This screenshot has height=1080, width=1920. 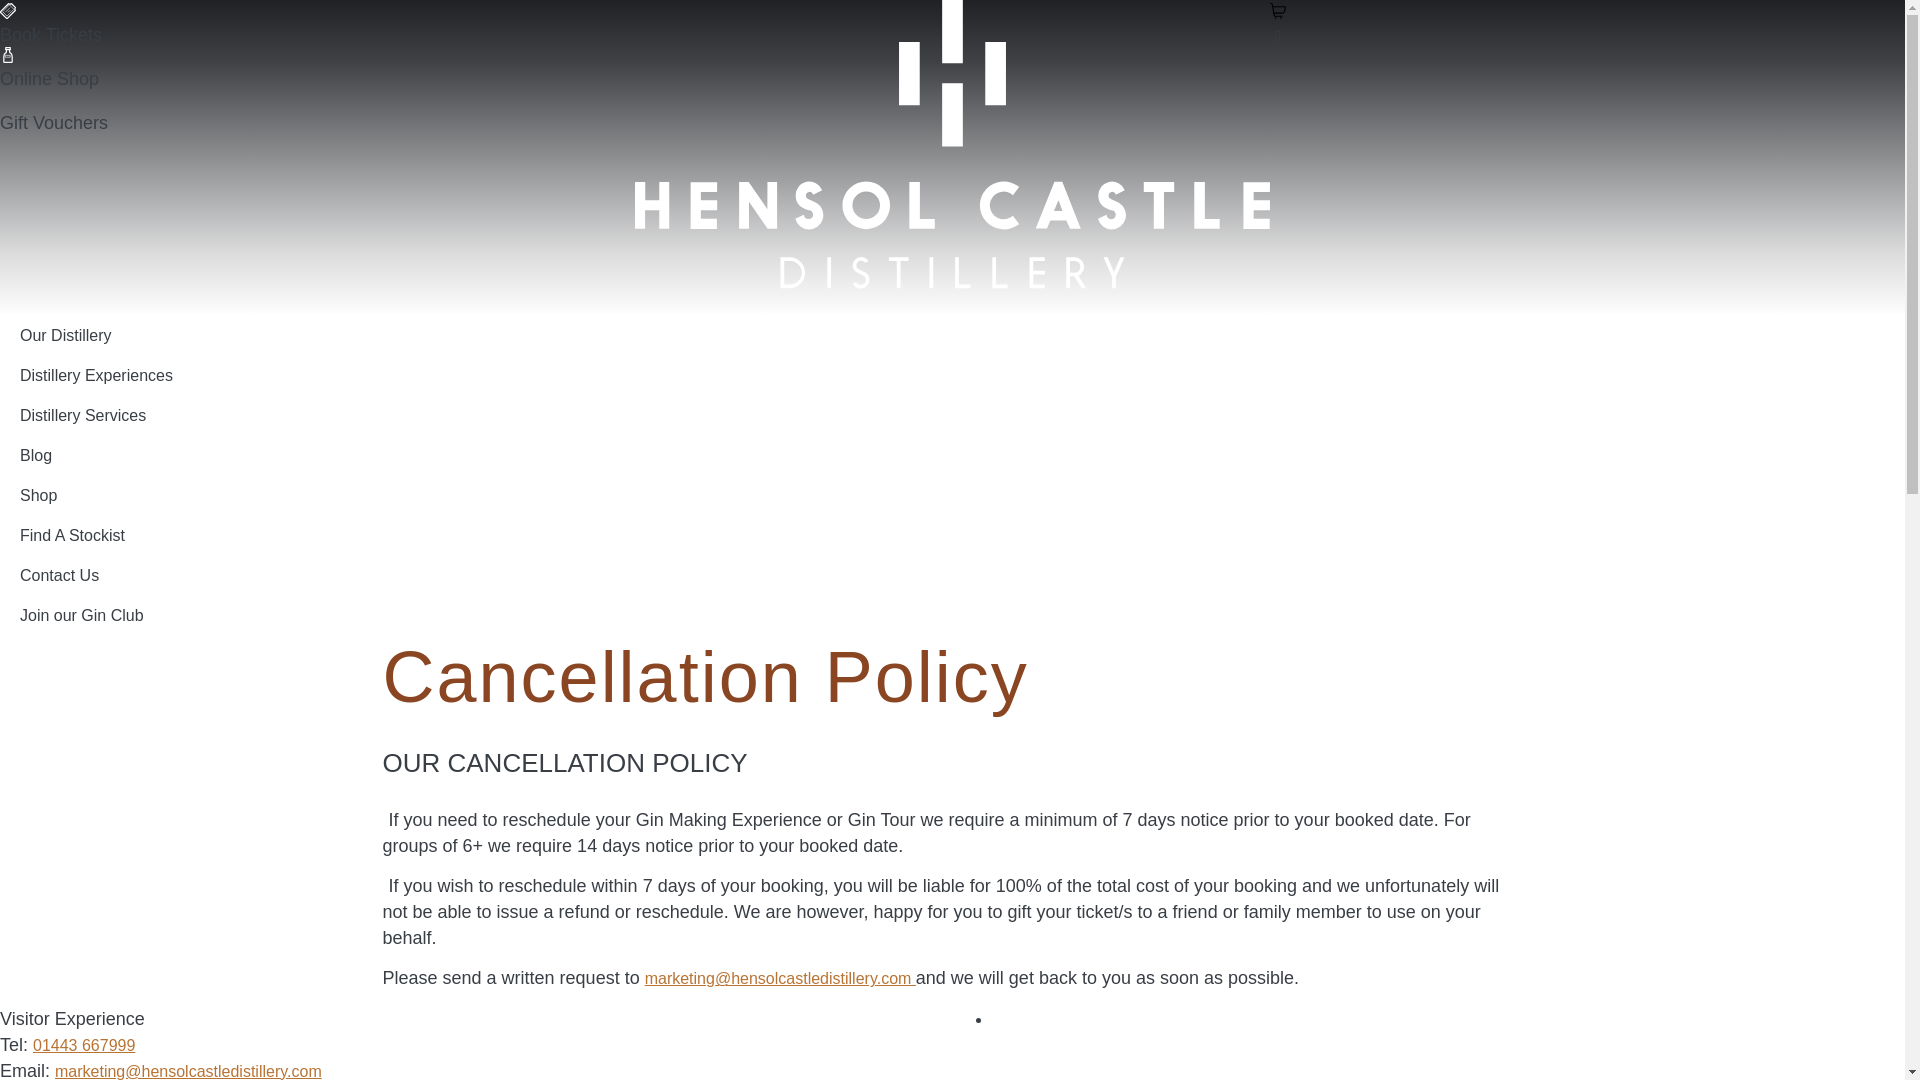 What do you see at coordinates (50, 78) in the screenshot?
I see `Online Shop` at bounding box center [50, 78].